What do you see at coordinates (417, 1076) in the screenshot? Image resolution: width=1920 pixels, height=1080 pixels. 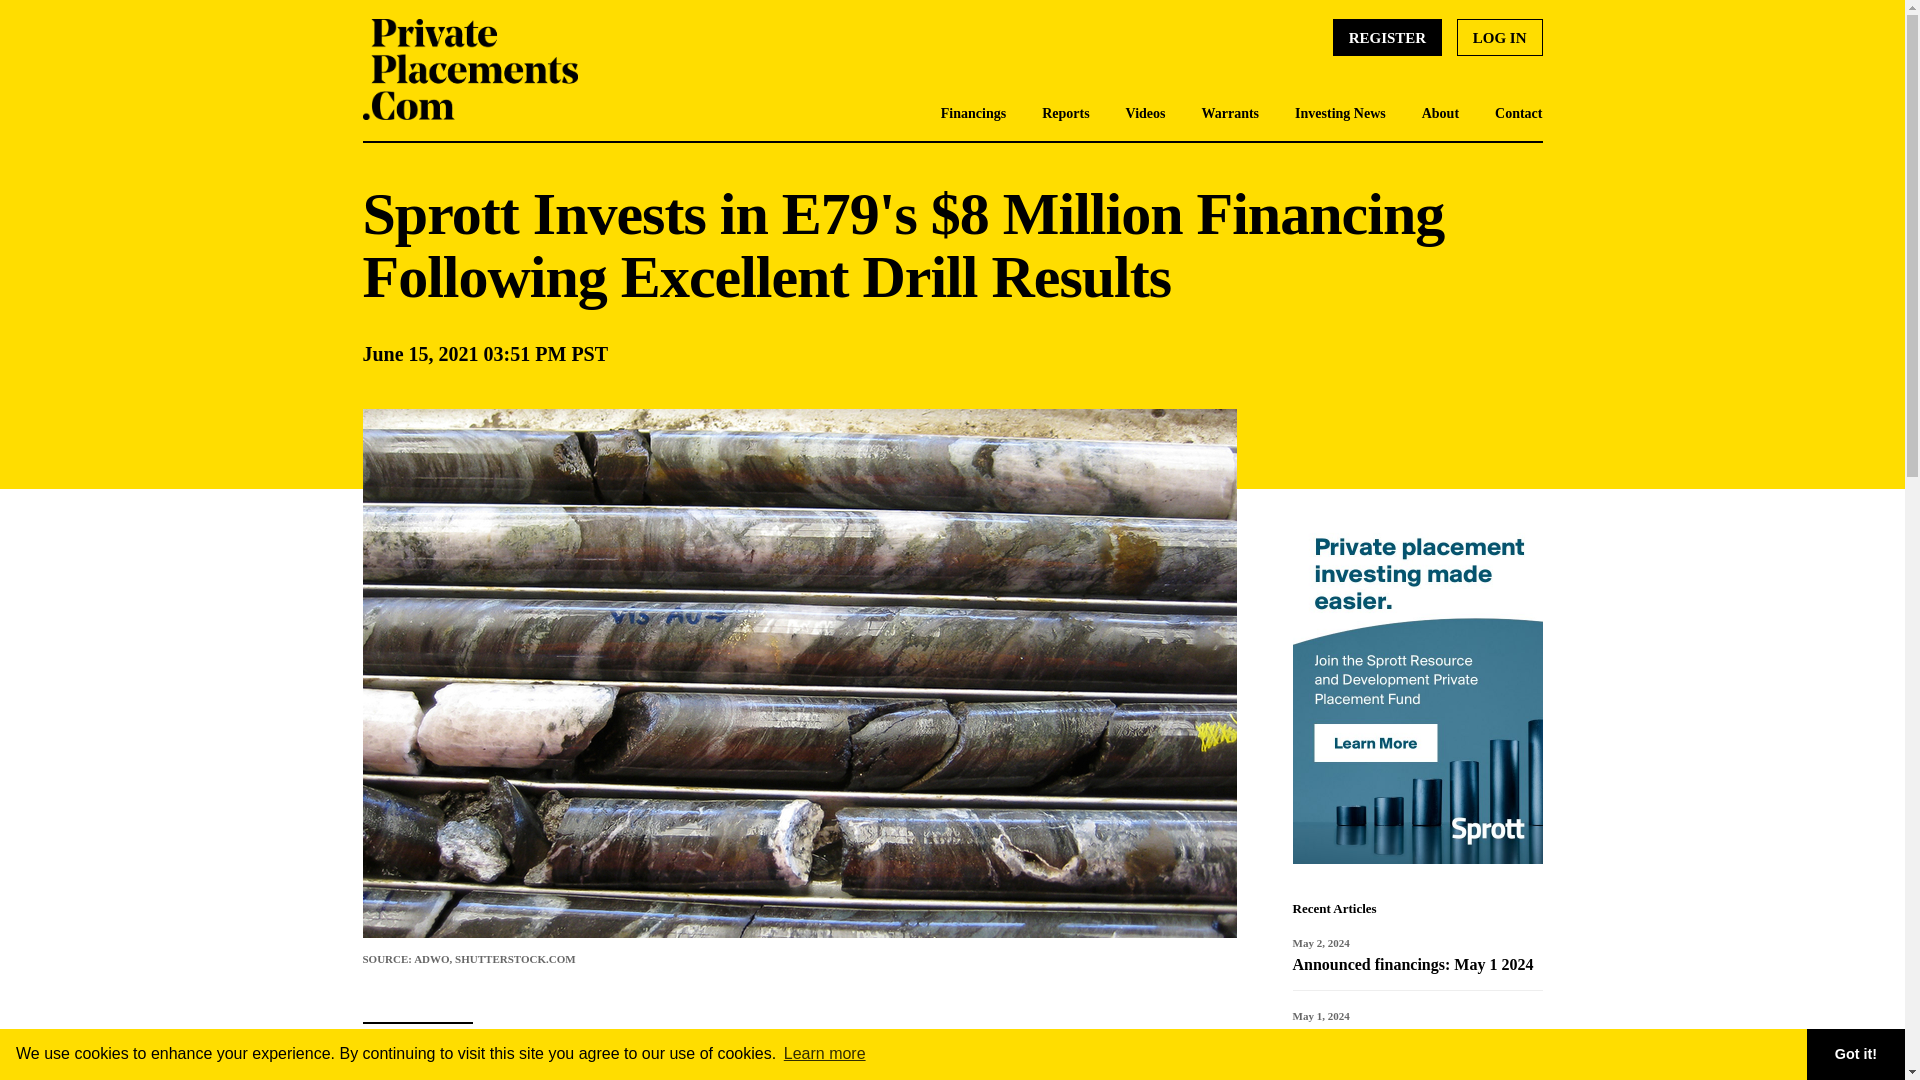 I see `Facebook` at bounding box center [417, 1076].